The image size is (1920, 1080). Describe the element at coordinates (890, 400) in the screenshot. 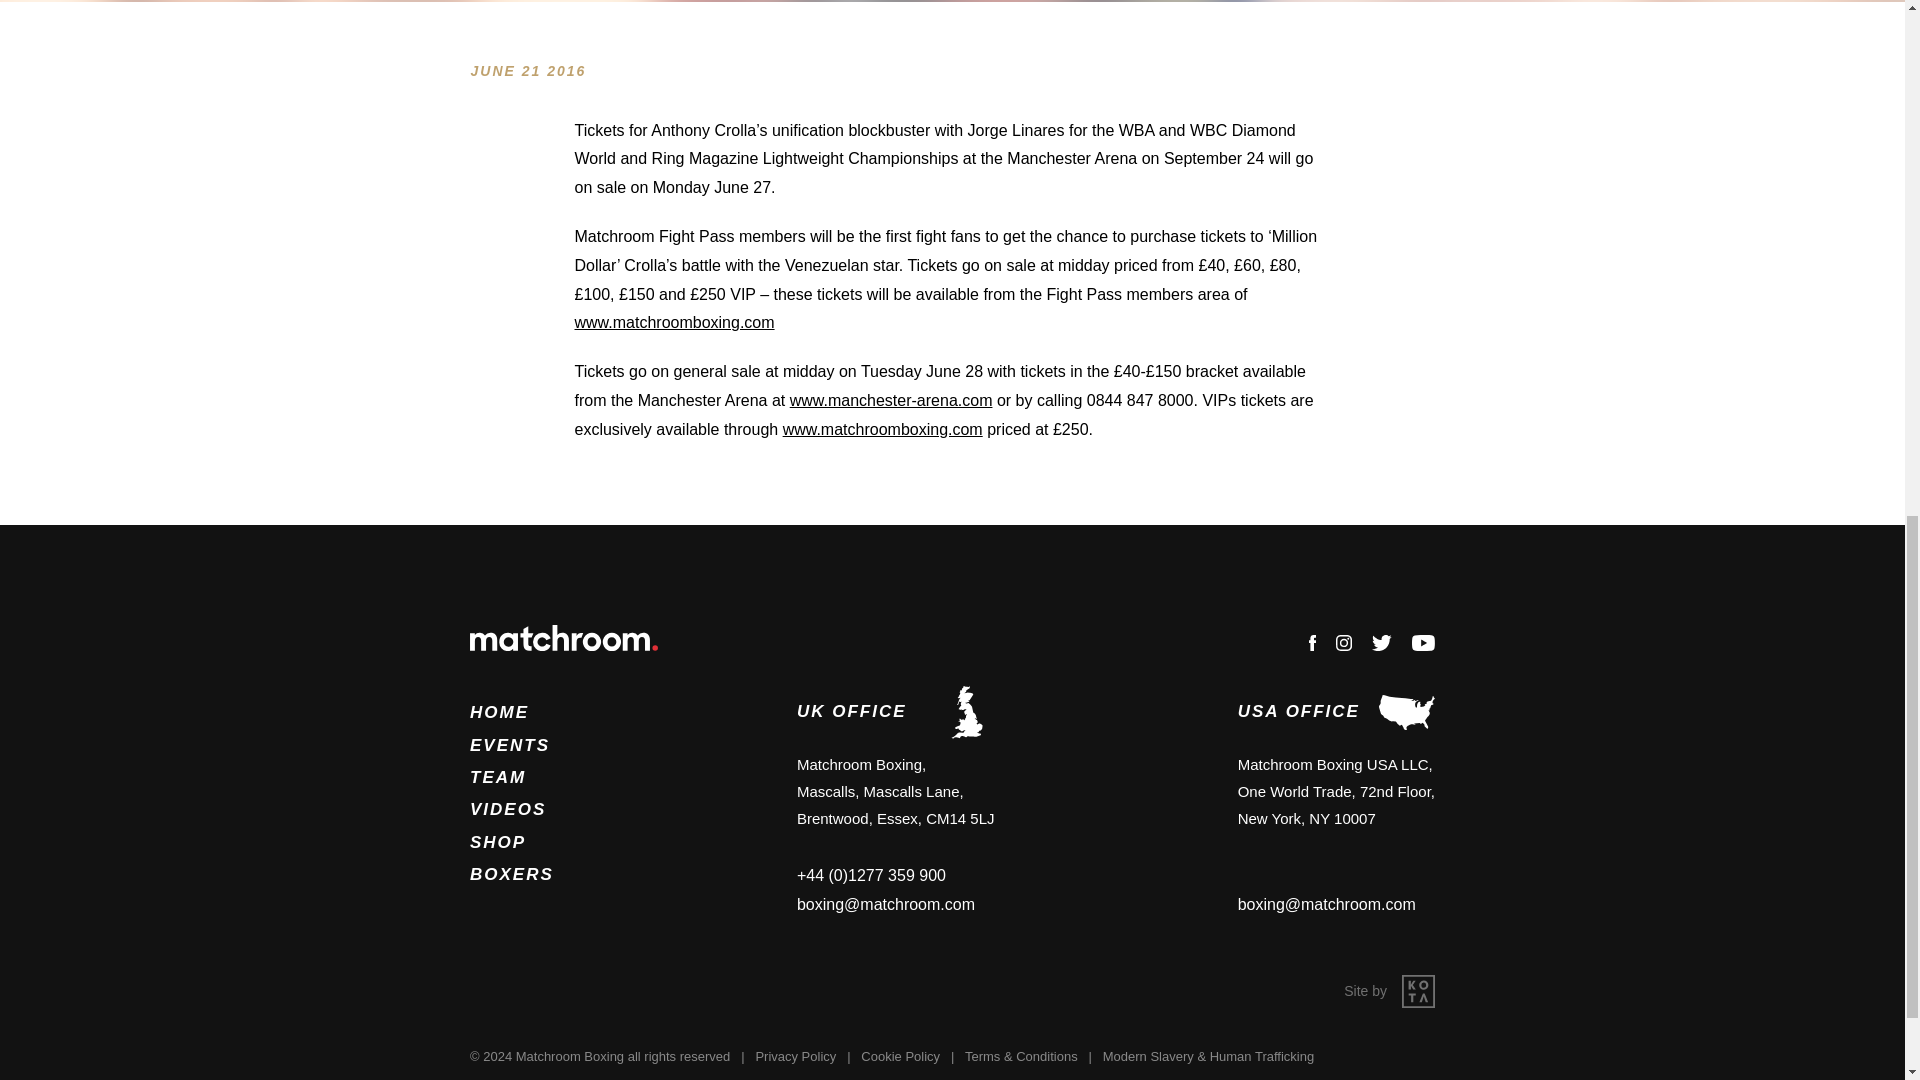

I see `www.manchester-arena.com` at that location.